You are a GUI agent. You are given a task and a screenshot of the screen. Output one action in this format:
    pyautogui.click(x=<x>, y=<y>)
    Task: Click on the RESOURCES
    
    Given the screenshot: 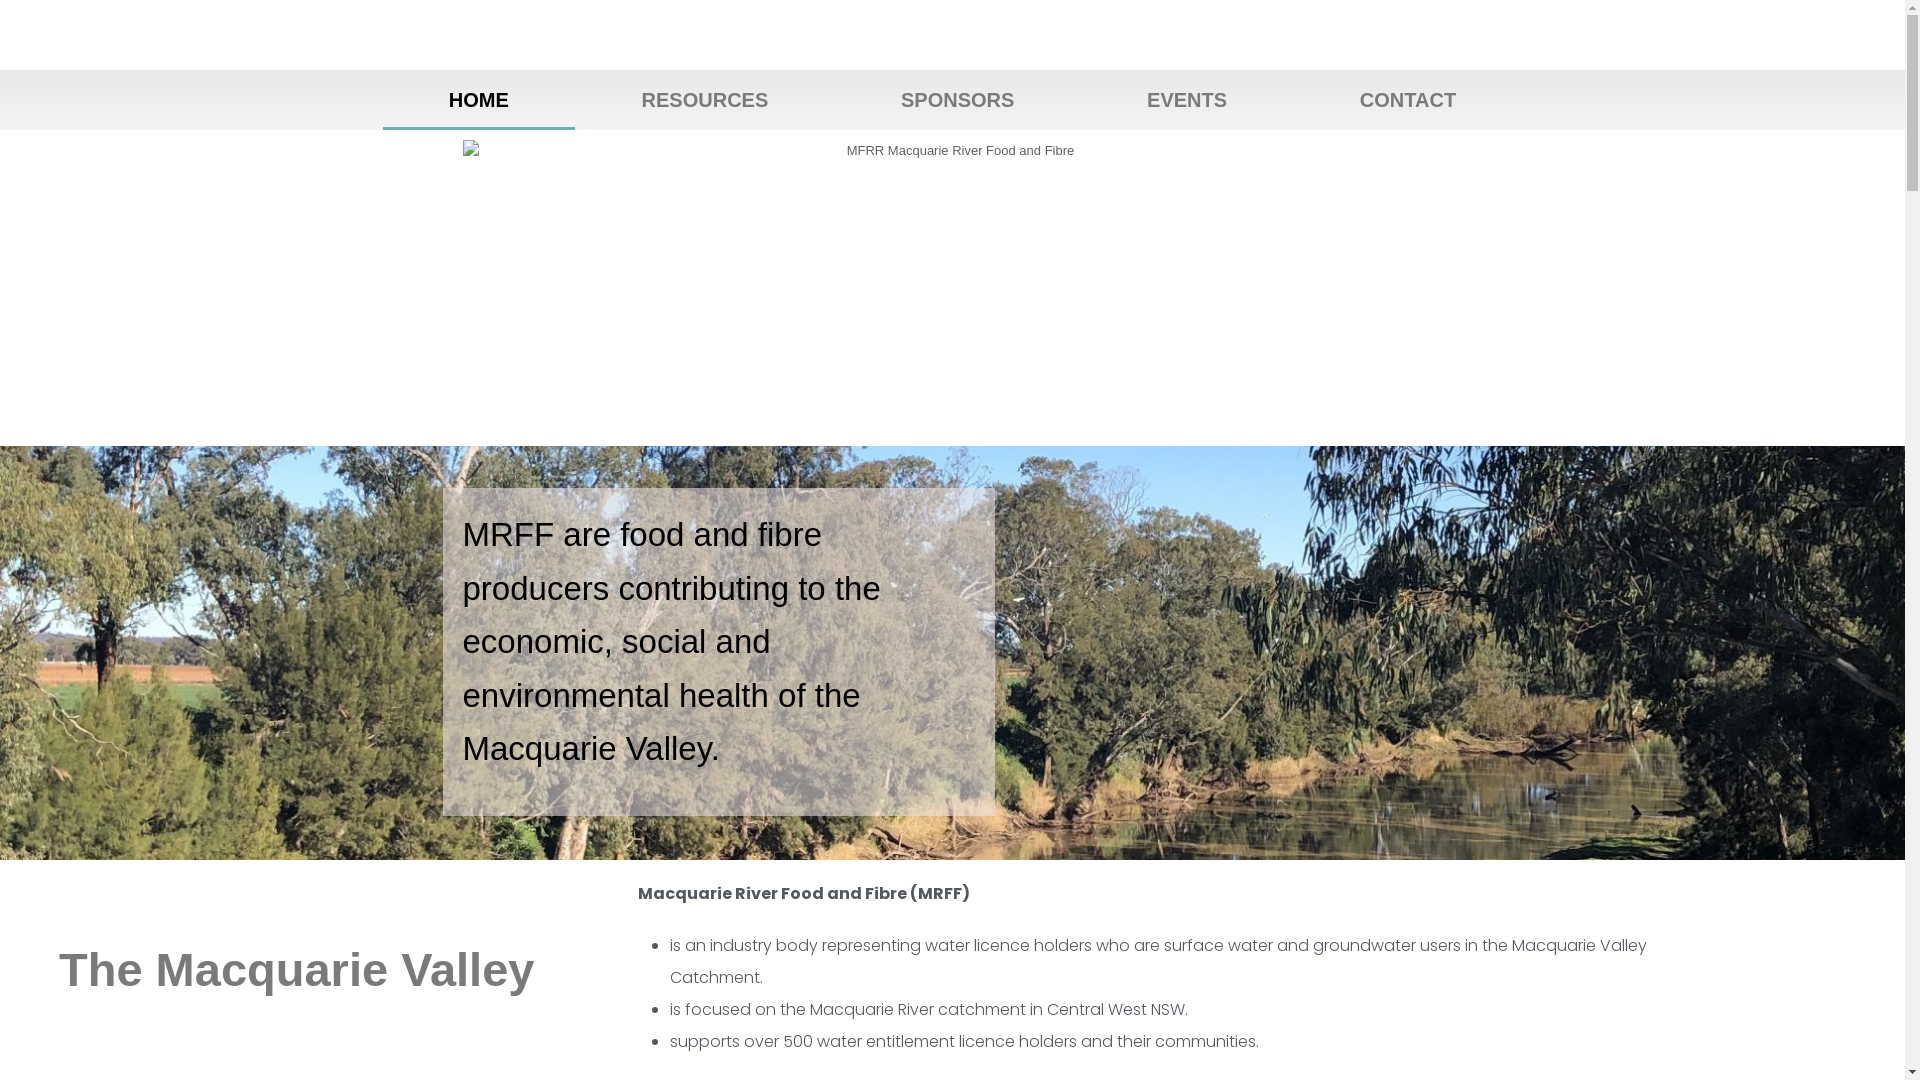 What is the action you would take?
    pyautogui.click(x=704, y=100)
    